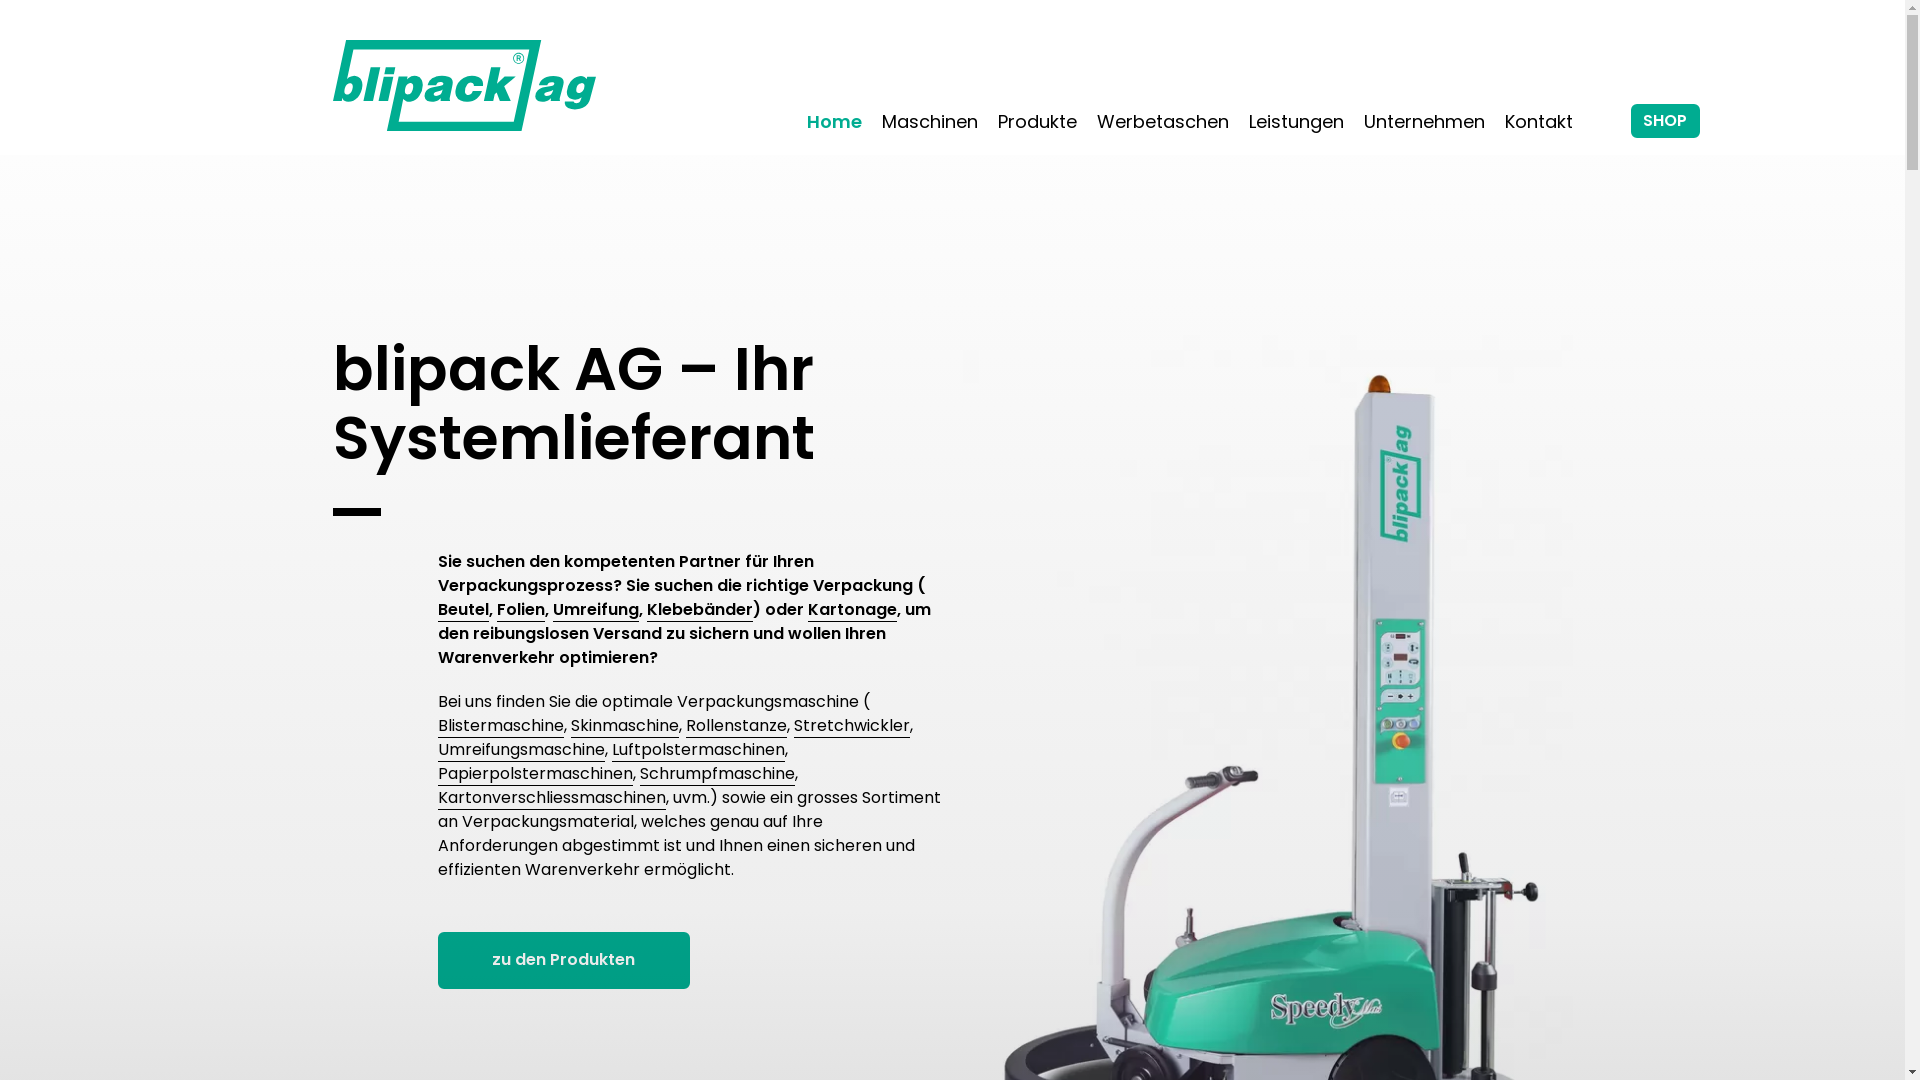  I want to click on Schrumpfmaschine, so click(718, 774).